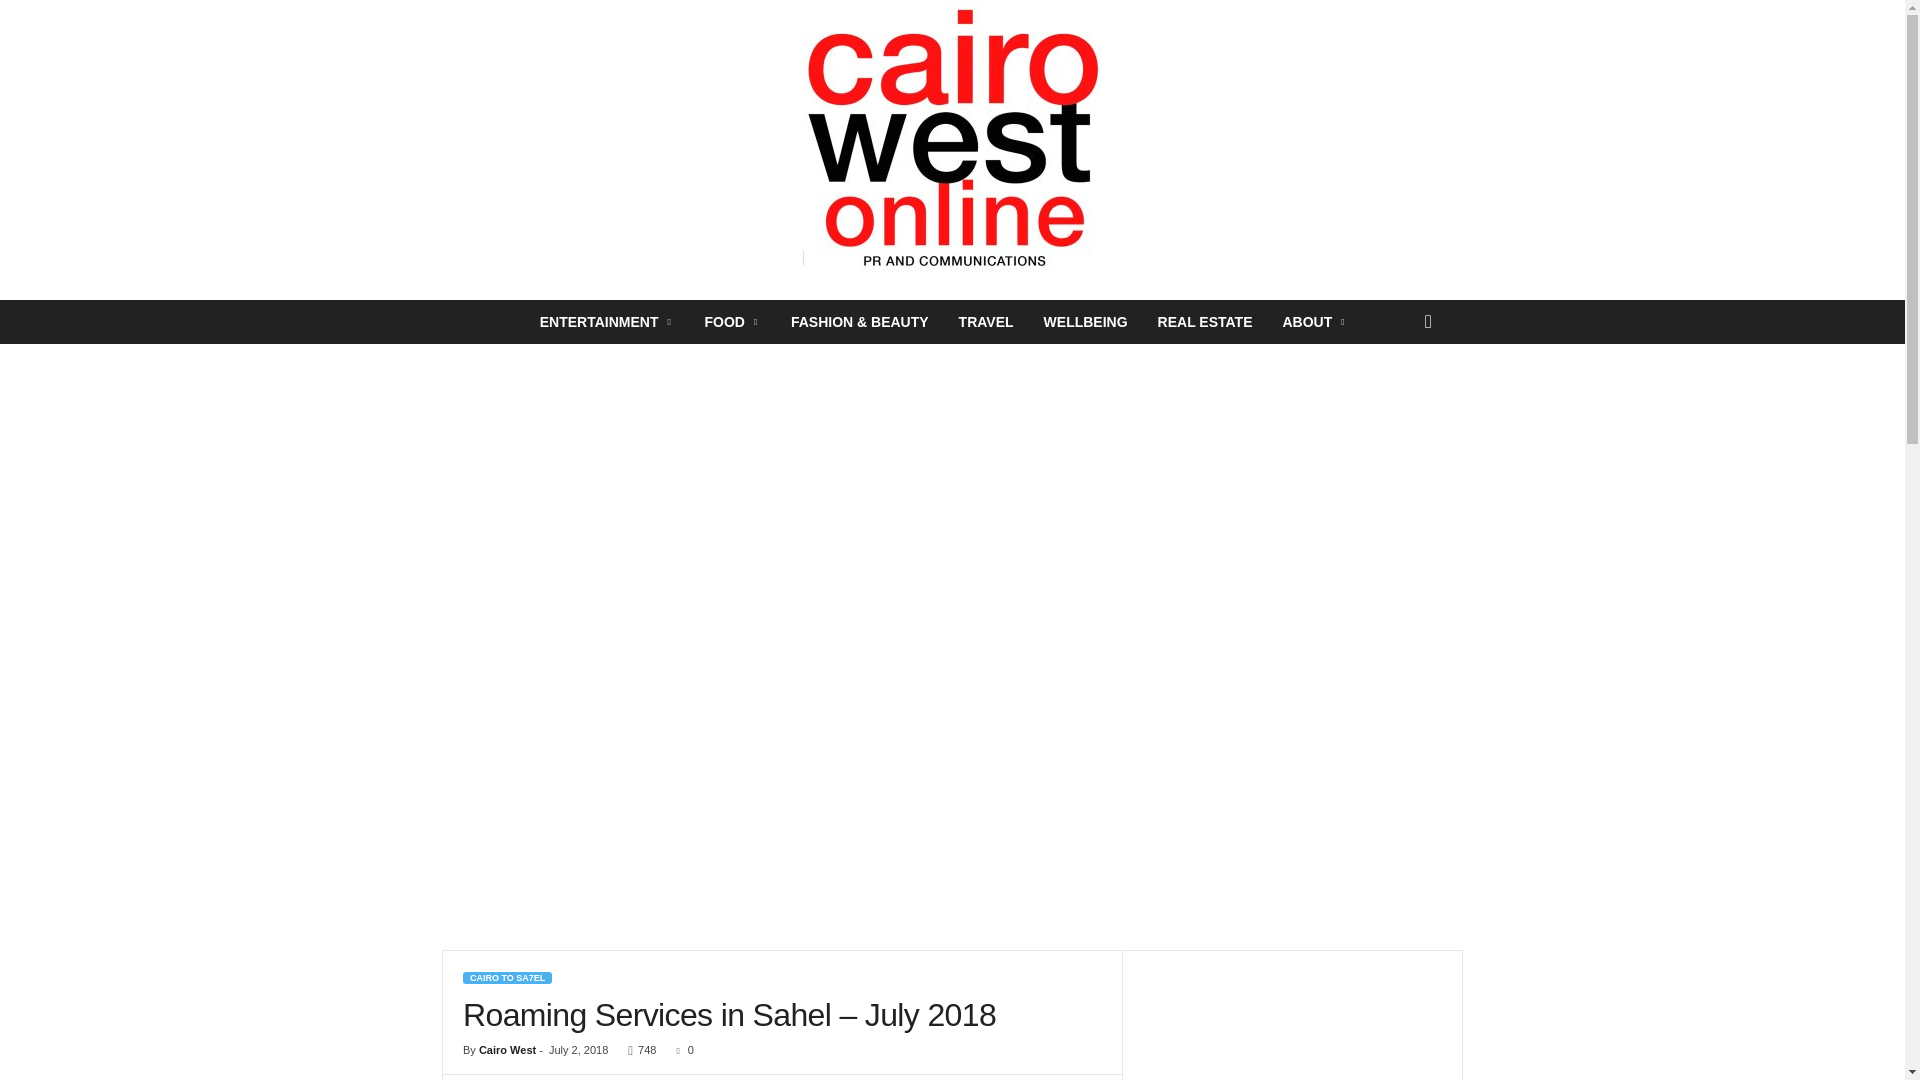  I want to click on ENTERTAINMENT, so click(606, 322).